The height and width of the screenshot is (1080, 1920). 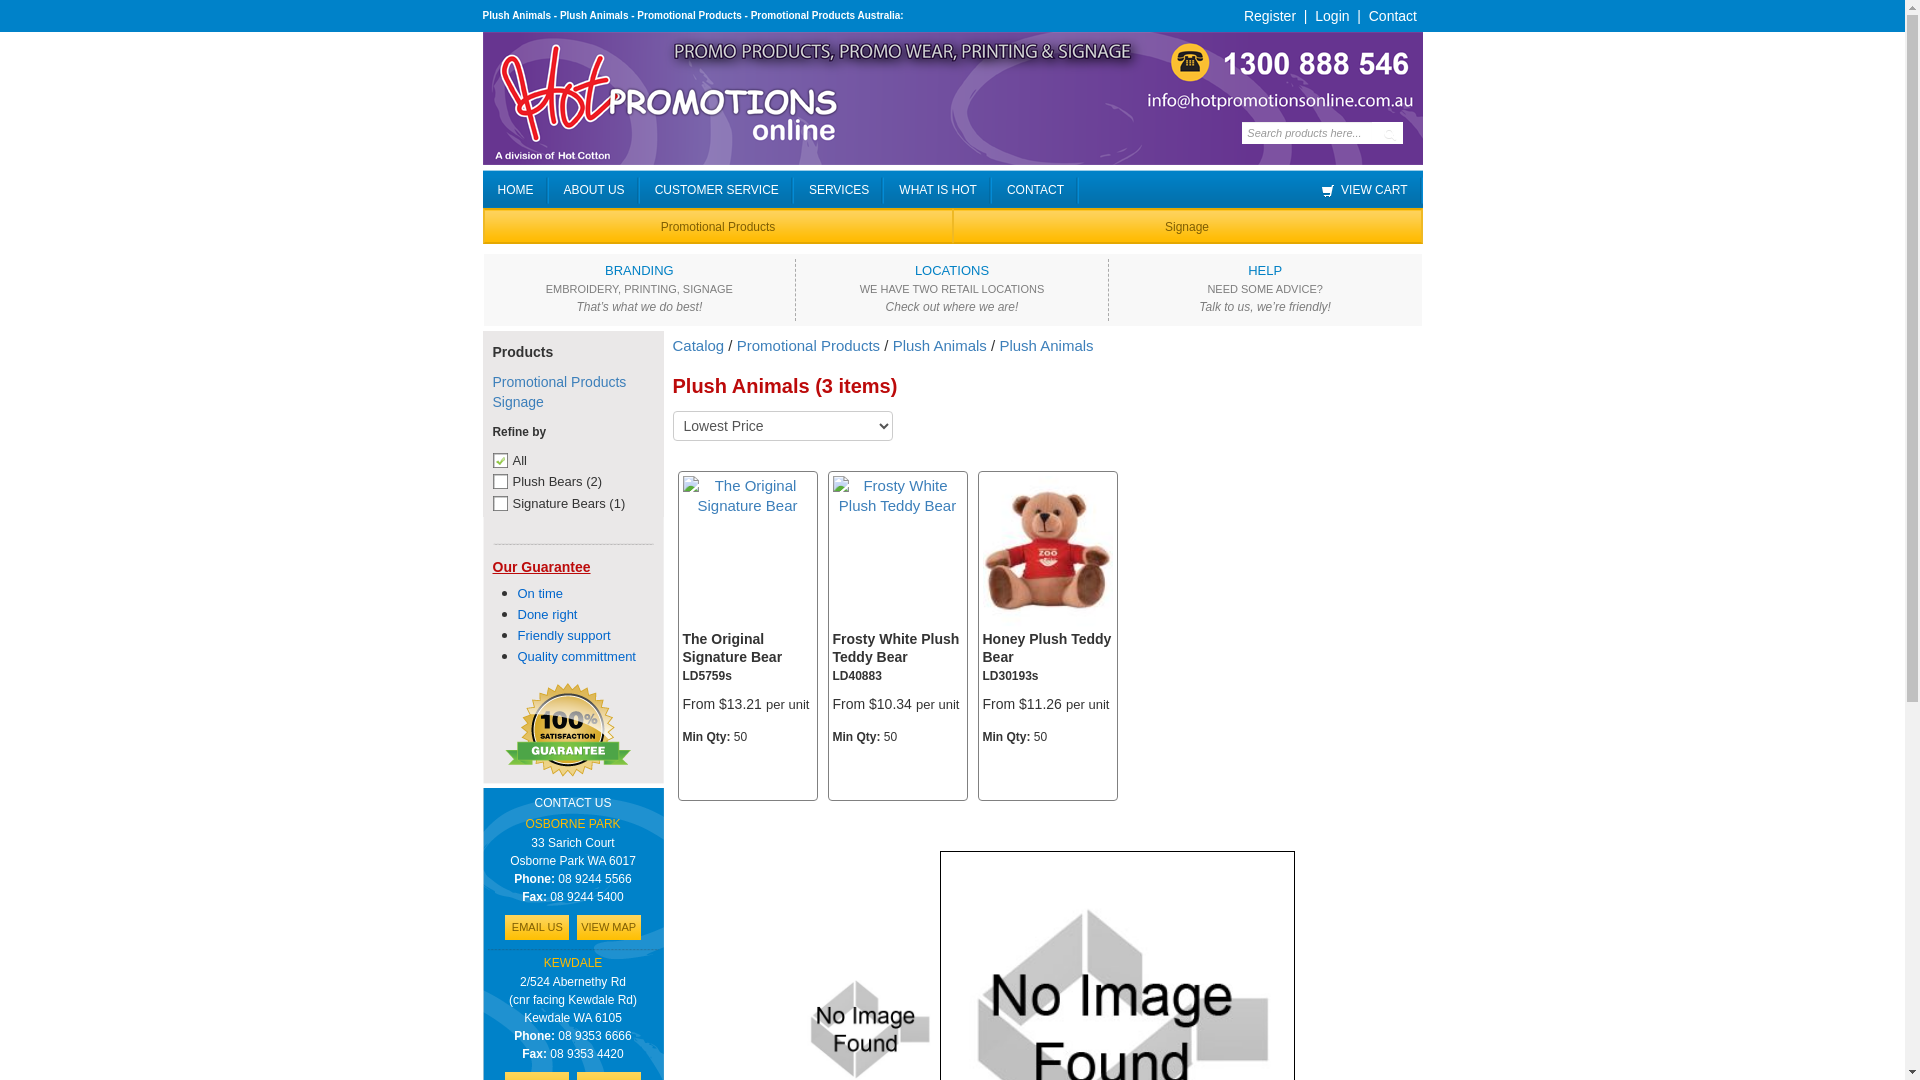 I want to click on Honey Plush Teddy Bear, so click(x=1047, y=550).